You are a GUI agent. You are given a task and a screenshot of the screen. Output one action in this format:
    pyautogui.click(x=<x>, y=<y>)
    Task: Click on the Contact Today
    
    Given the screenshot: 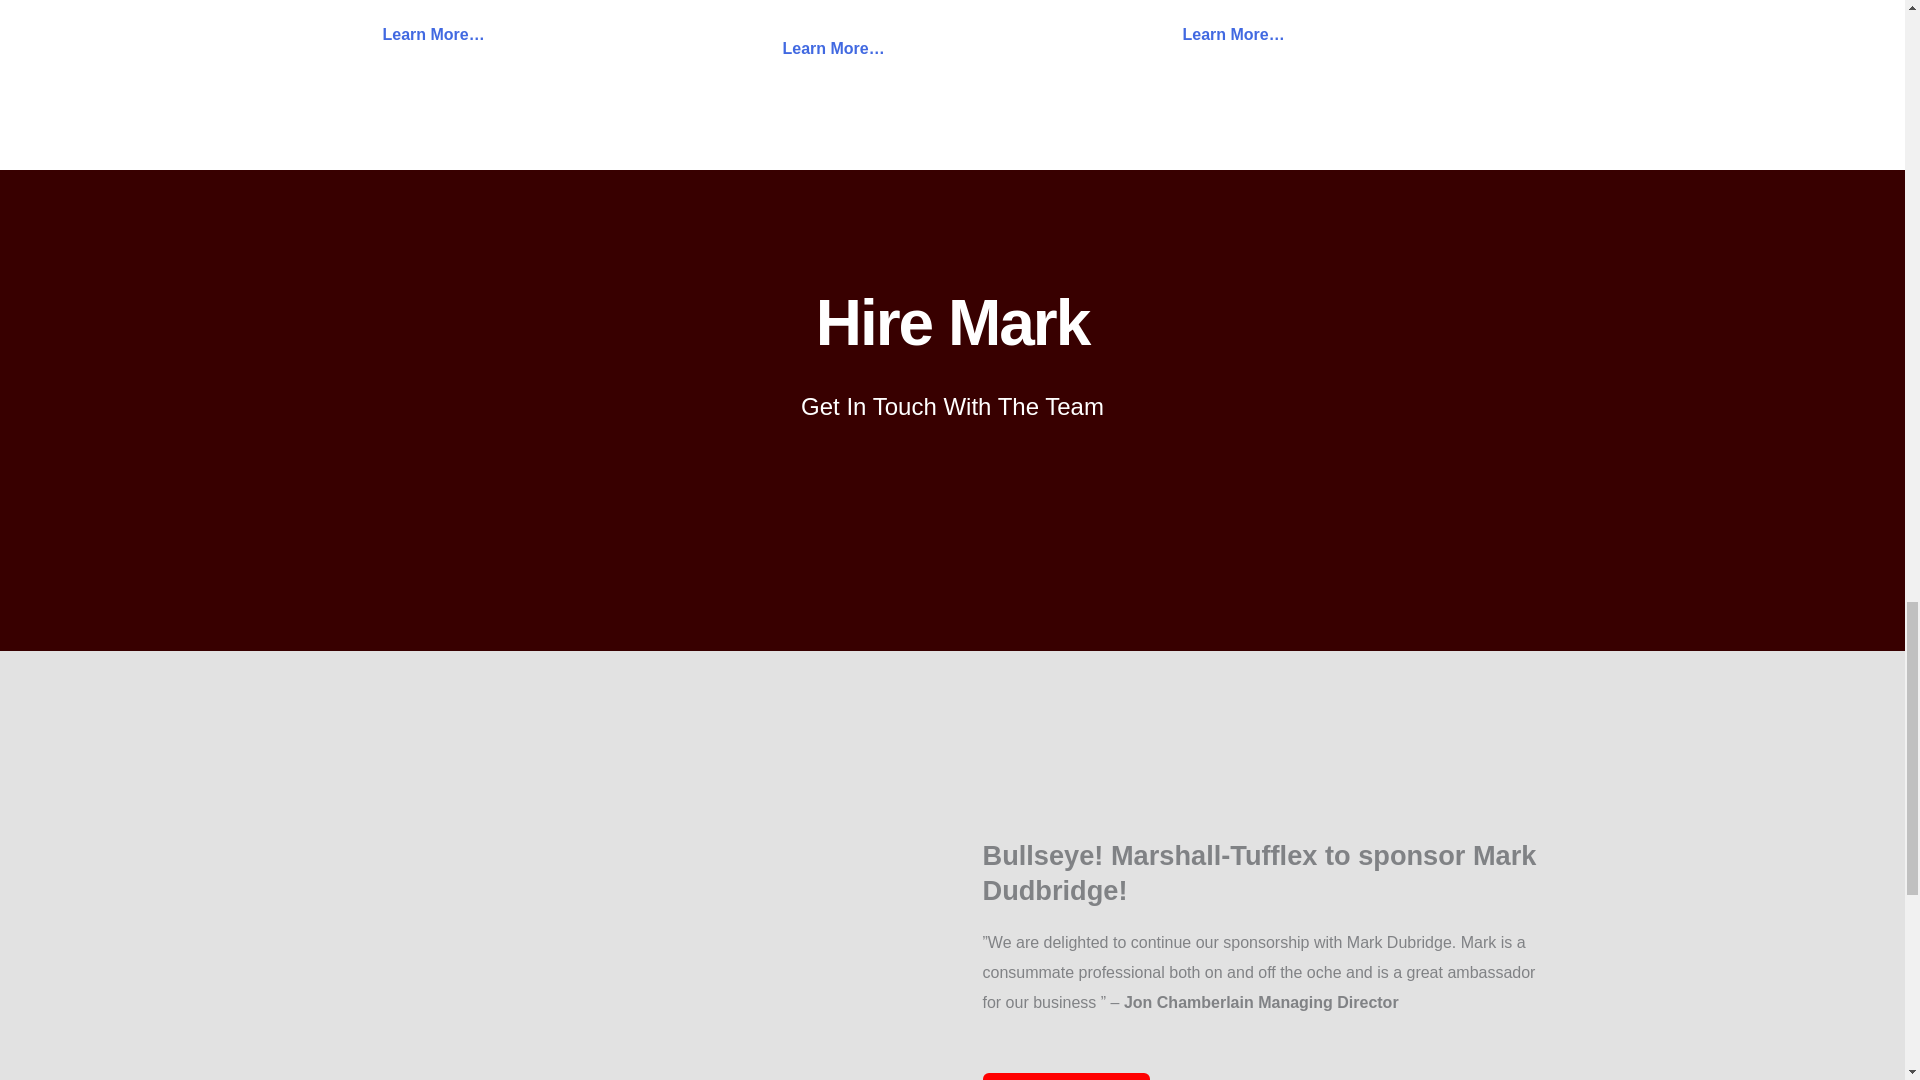 What is the action you would take?
    pyautogui.click(x=1064, y=1076)
    